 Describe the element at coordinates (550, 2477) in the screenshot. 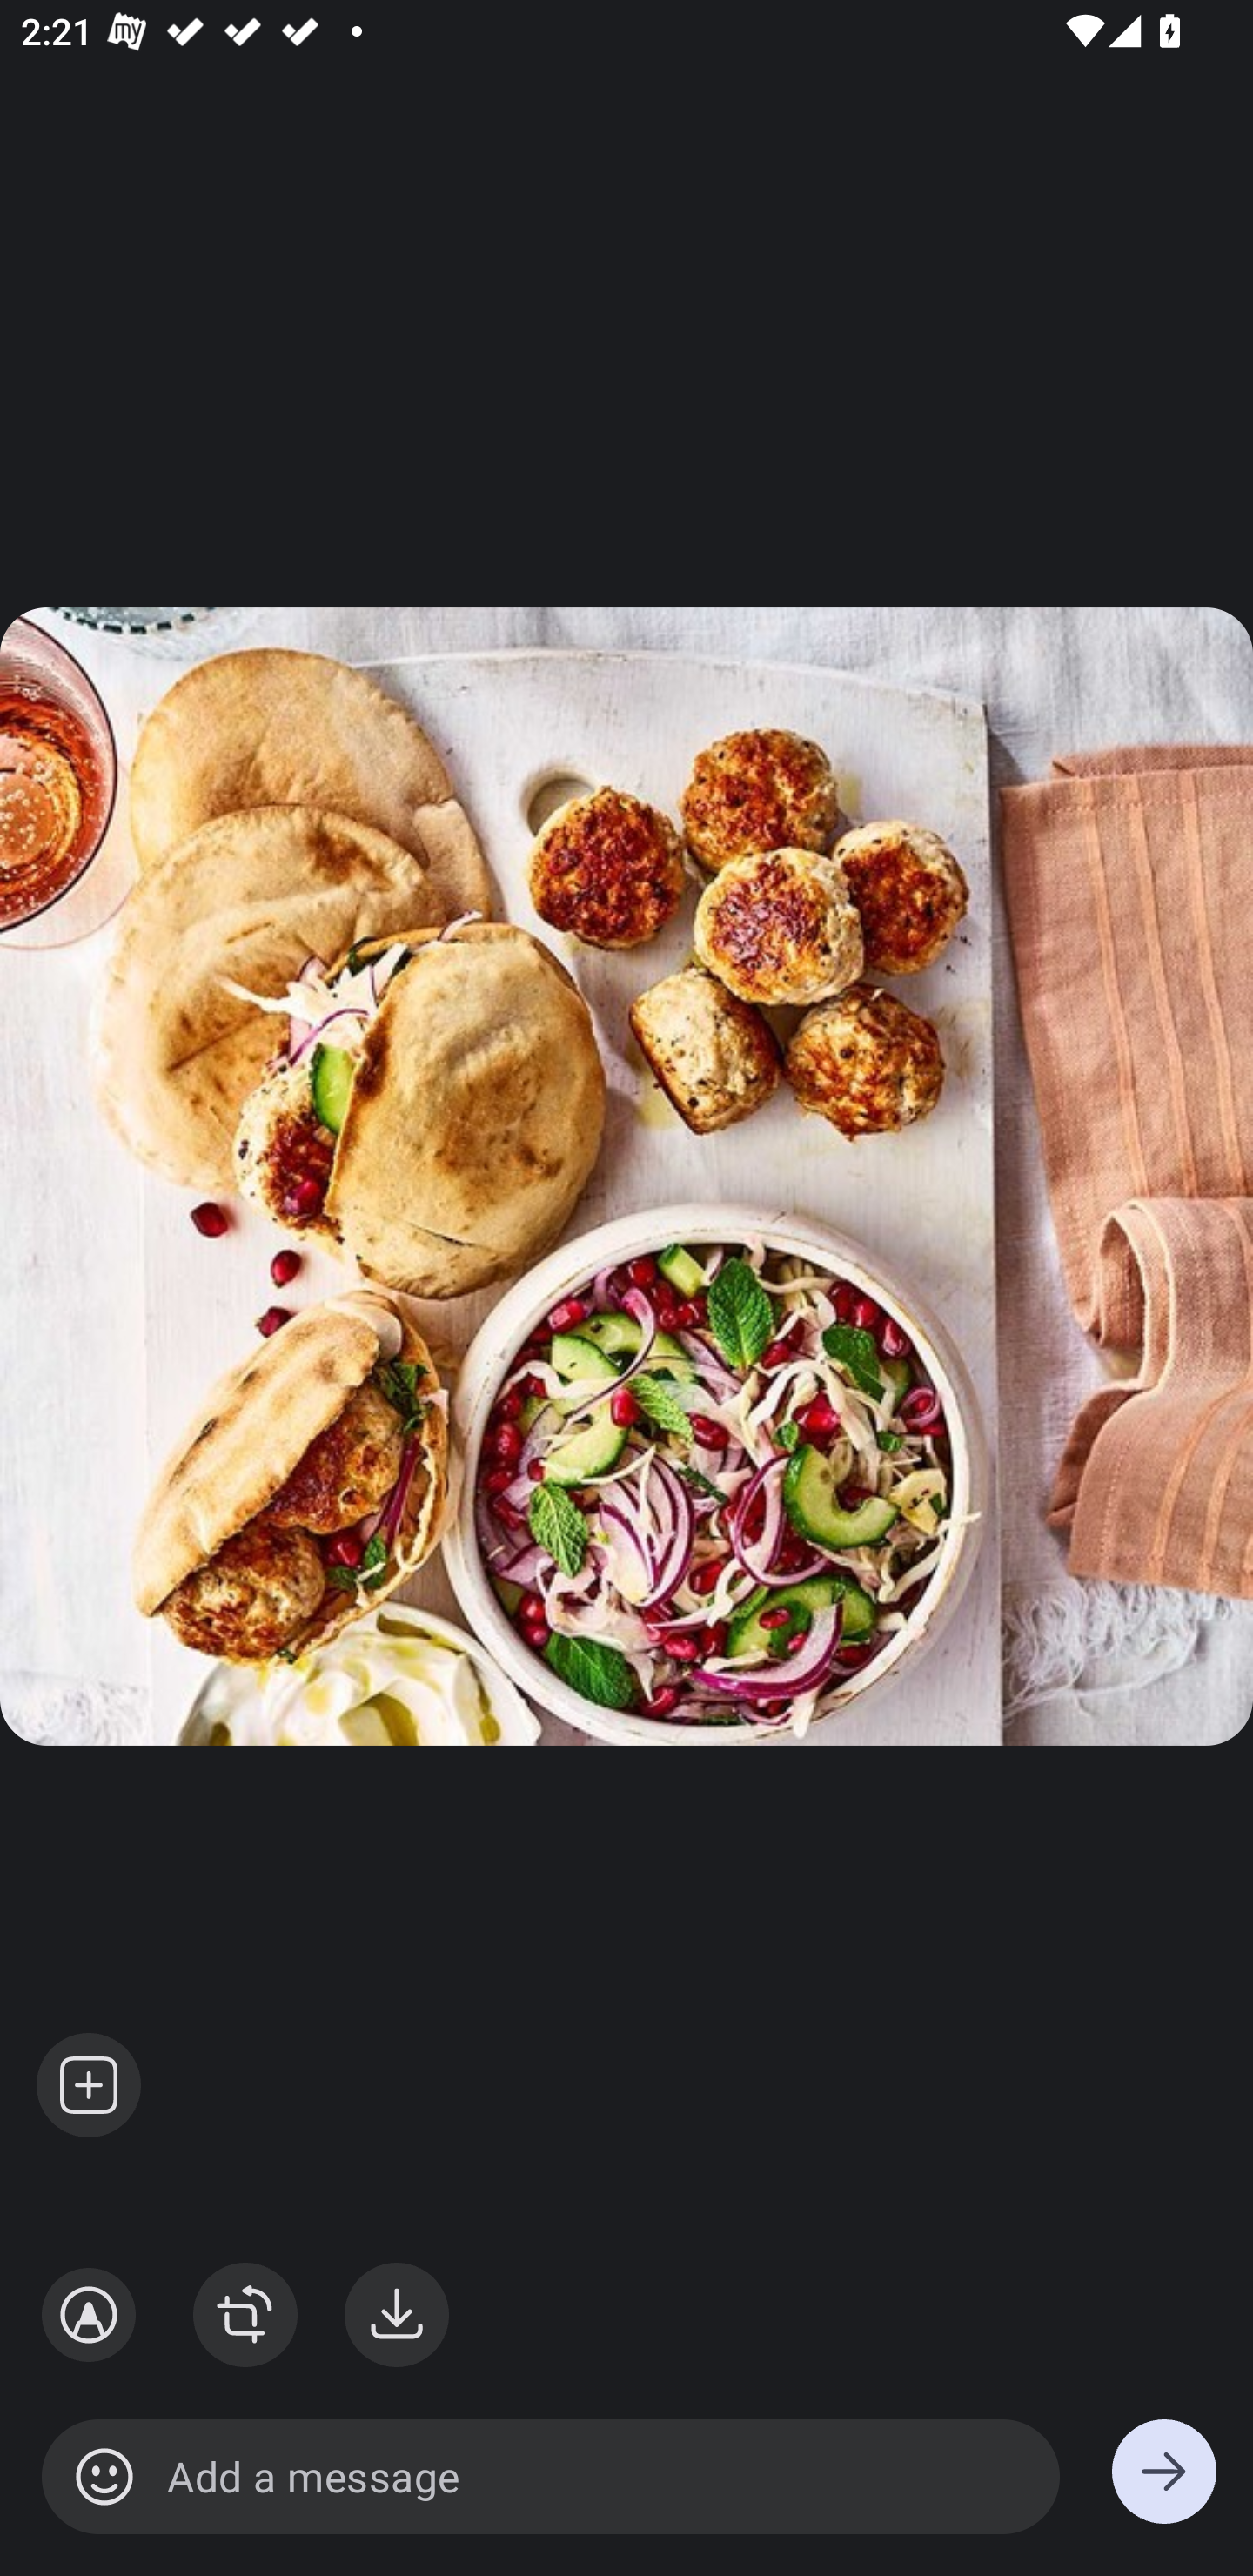

I see `Add a message` at that location.